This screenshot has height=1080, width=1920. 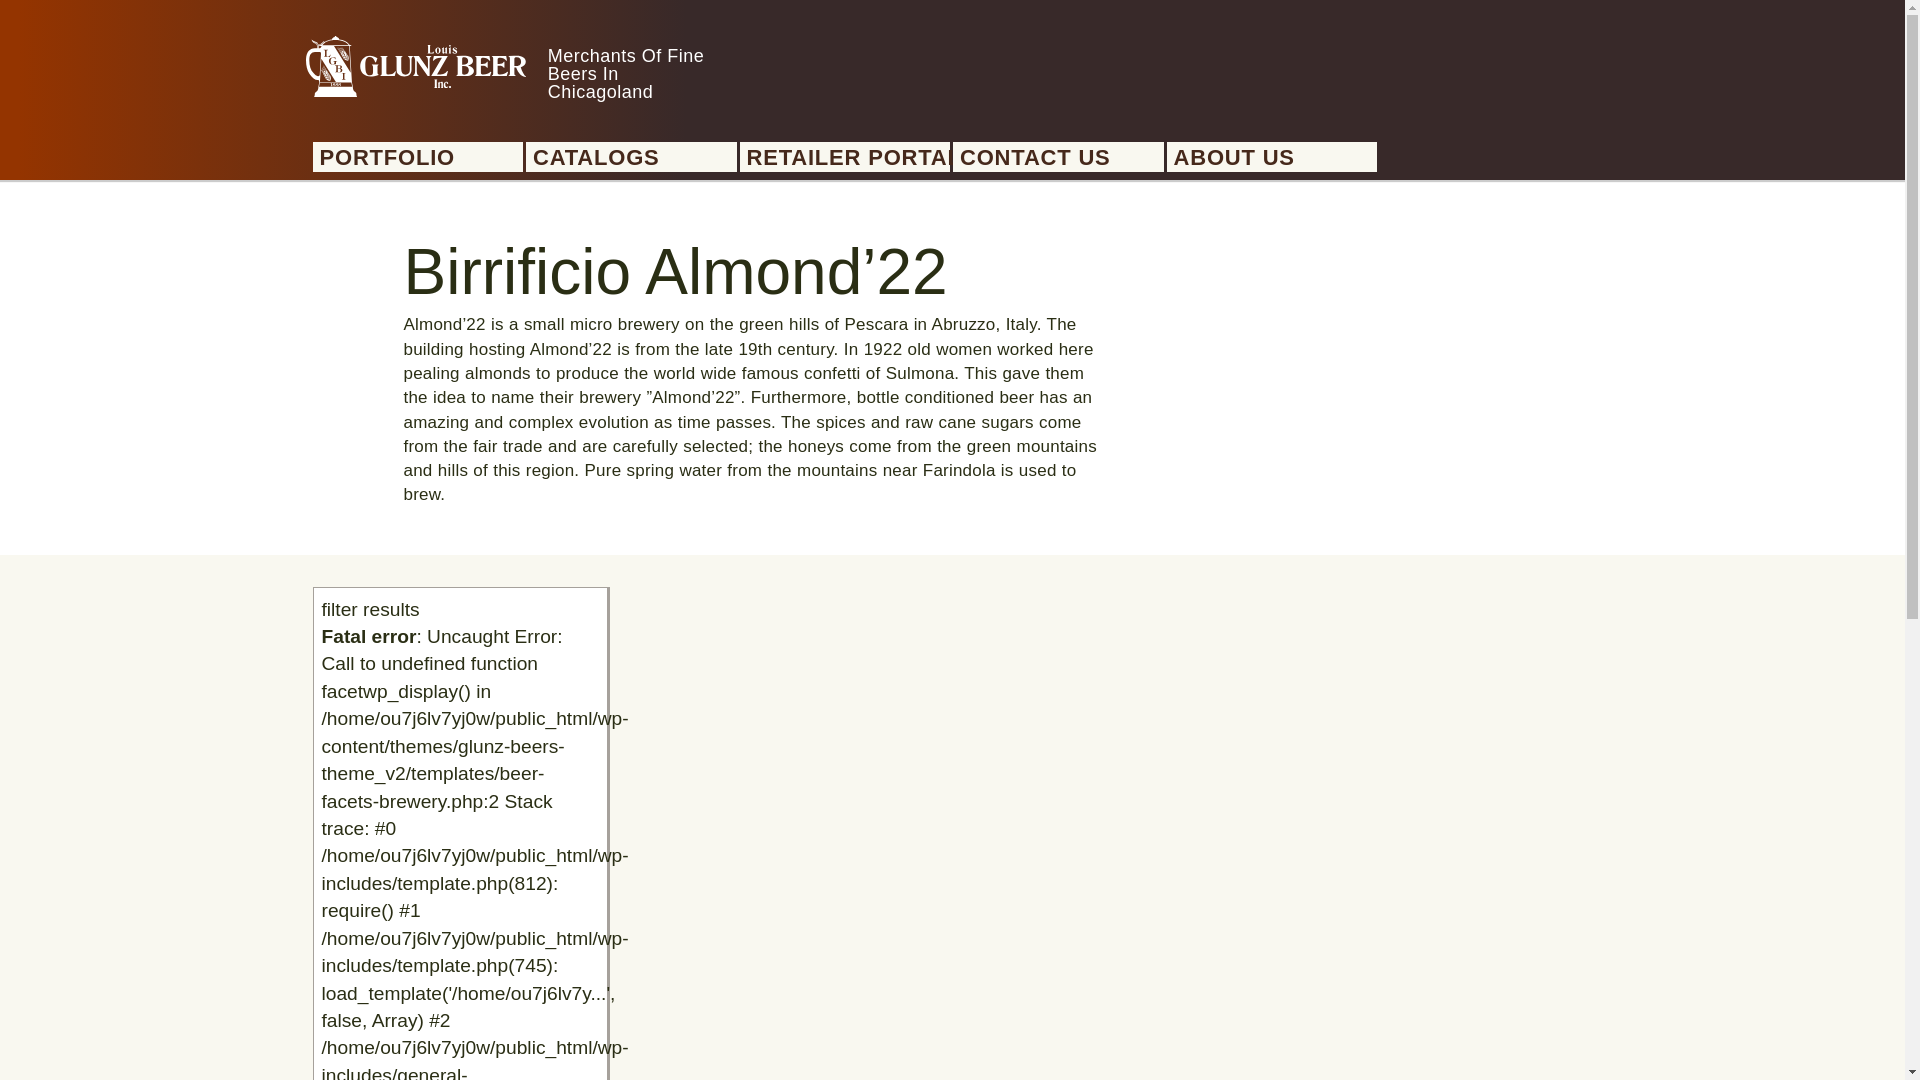 What do you see at coordinates (848, 158) in the screenshot?
I see `RETAILER PORTAL` at bounding box center [848, 158].